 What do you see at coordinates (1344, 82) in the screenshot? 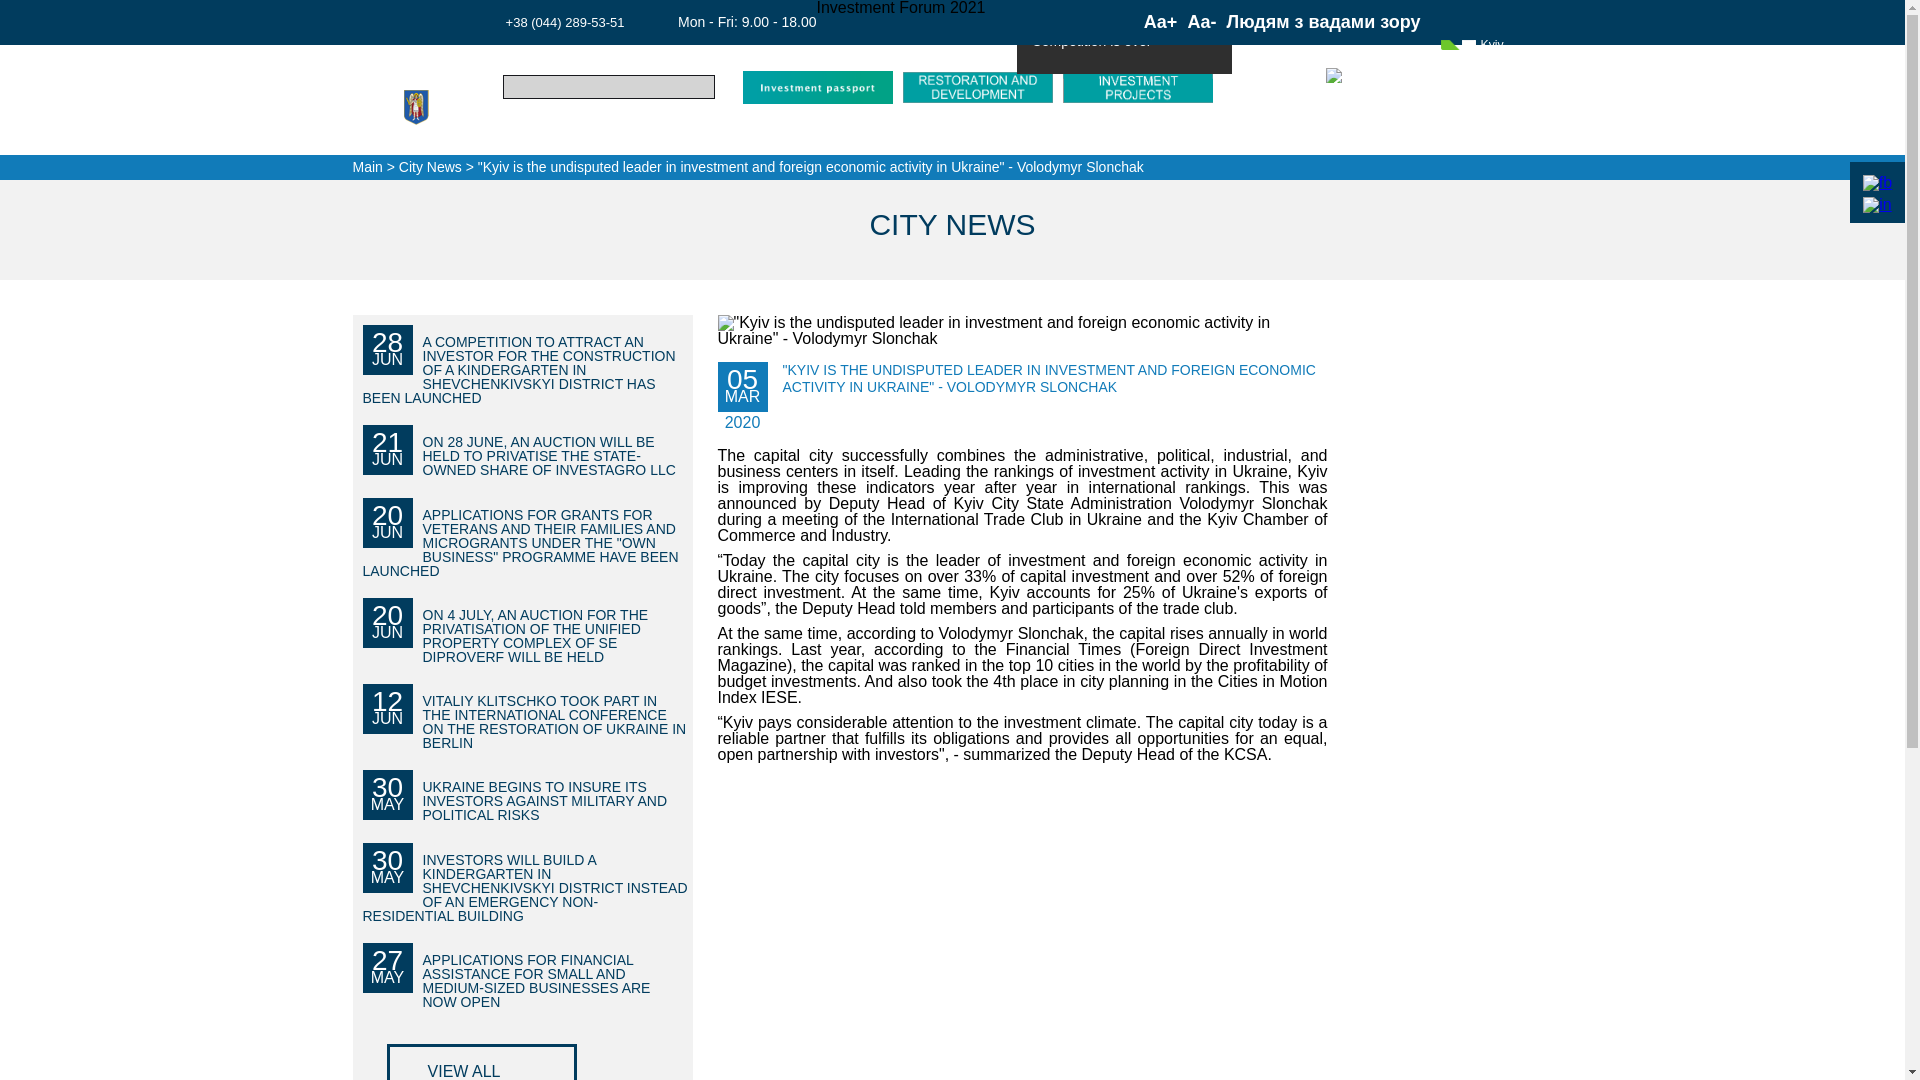
I see `EN` at bounding box center [1344, 82].